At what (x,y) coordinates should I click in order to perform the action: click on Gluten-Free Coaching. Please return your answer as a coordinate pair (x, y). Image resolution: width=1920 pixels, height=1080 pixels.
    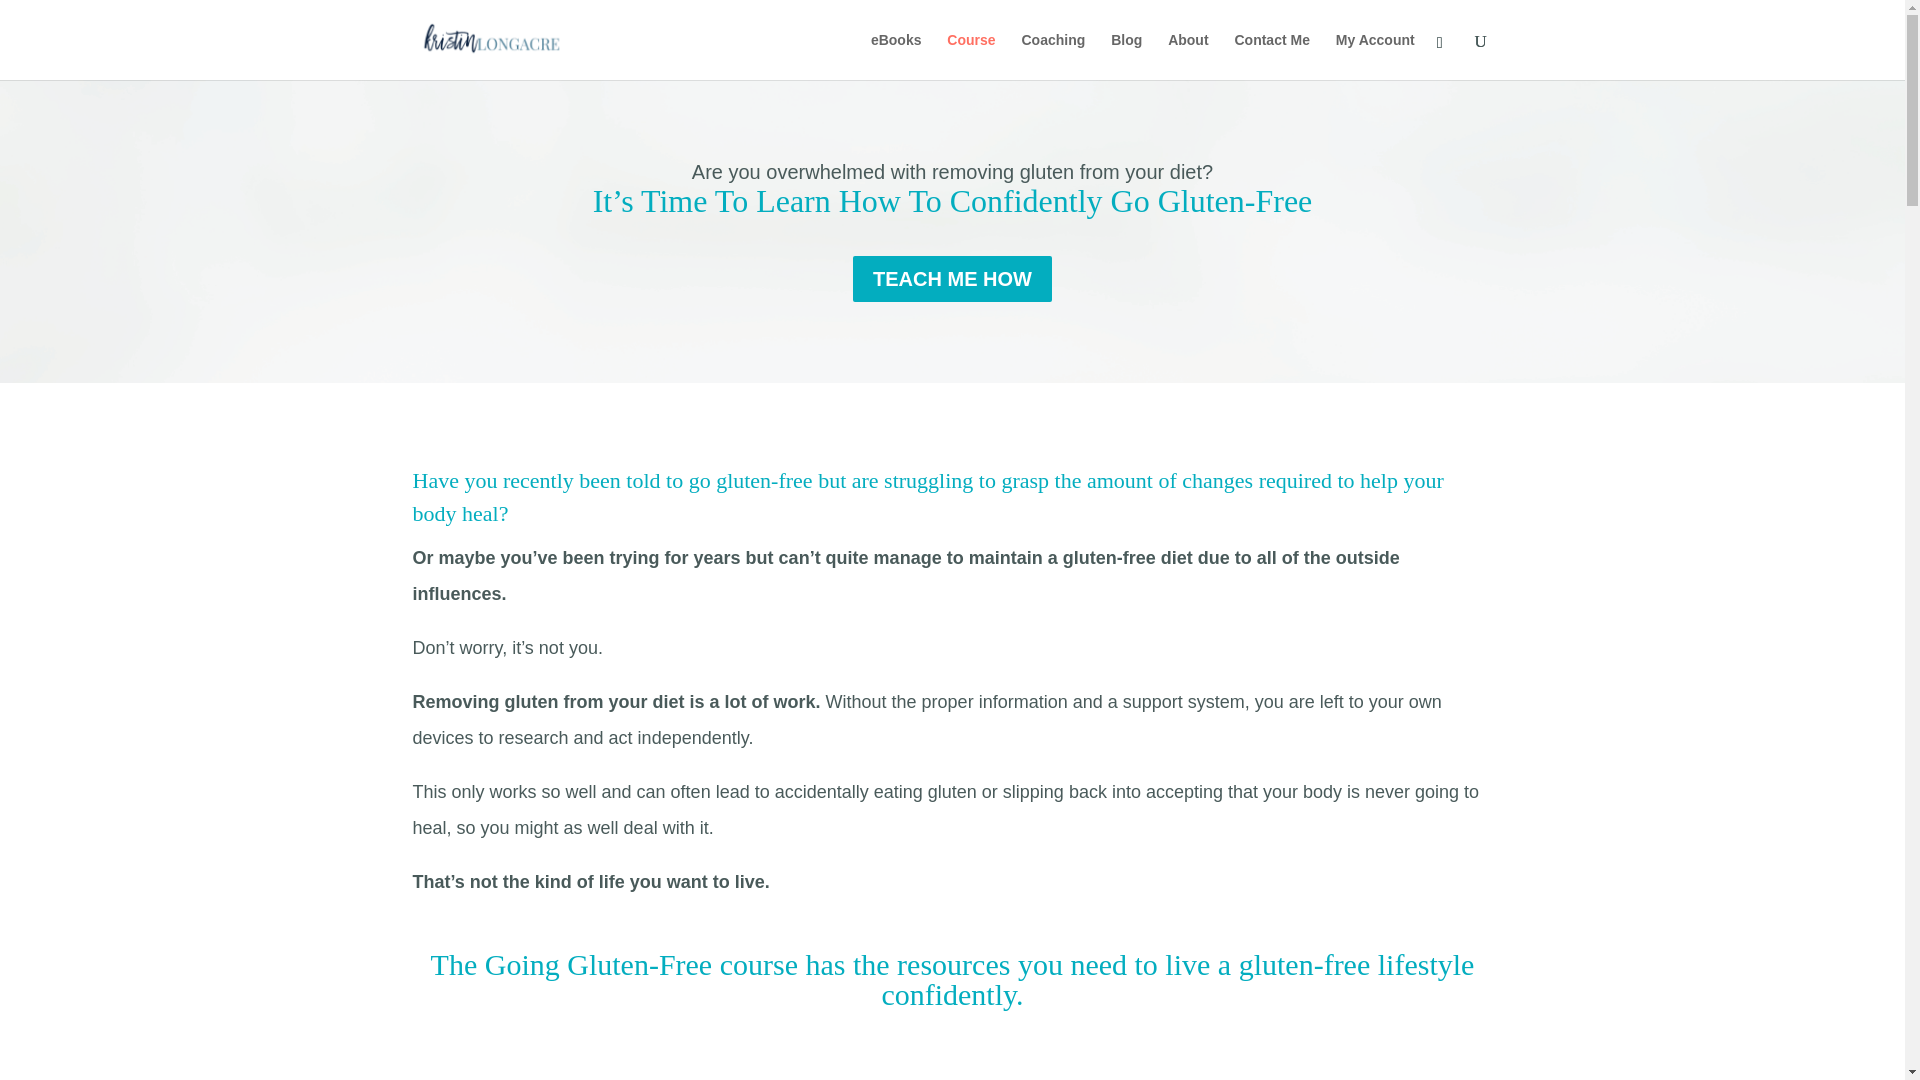
    Looking at the image, I should click on (1052, 56).